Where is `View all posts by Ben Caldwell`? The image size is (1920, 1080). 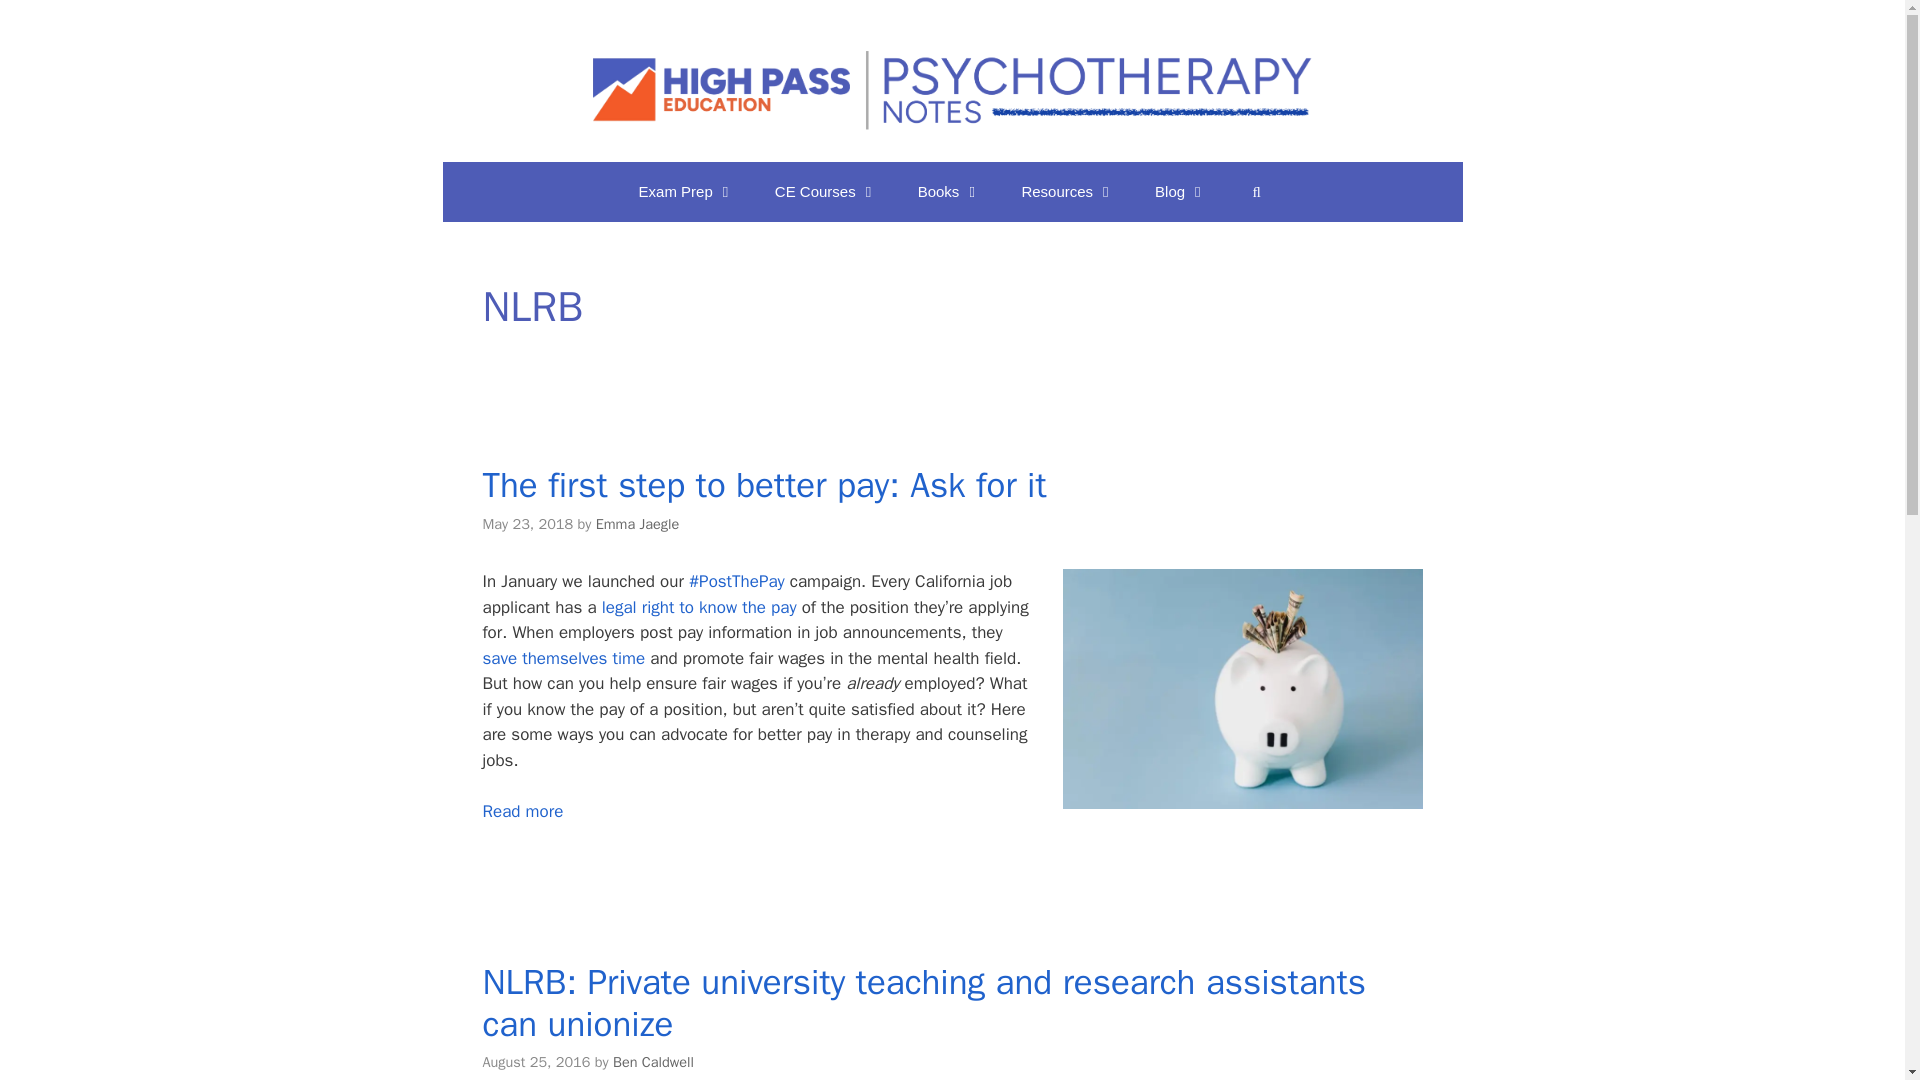
View all posts by Ben Caldwell is located at coordinates (652, 1062).